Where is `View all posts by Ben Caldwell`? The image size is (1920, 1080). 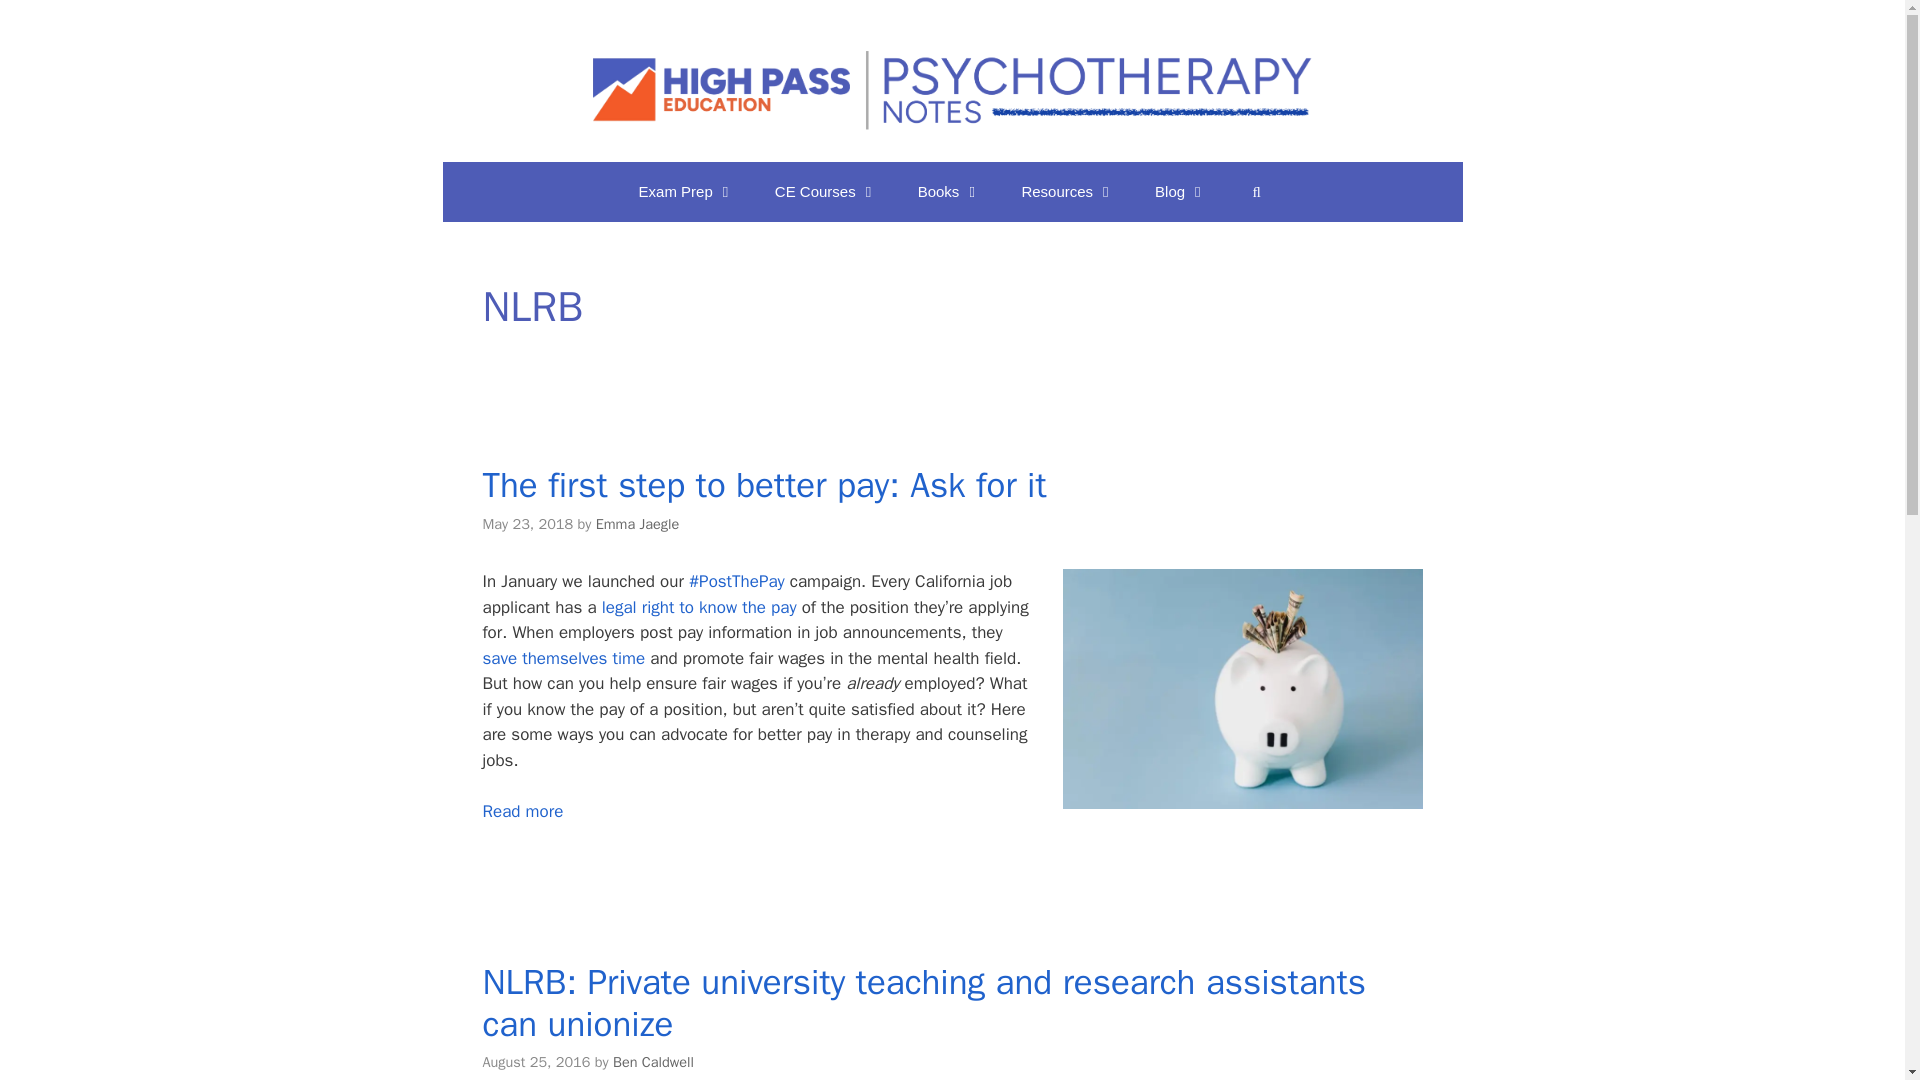
View all posts by Ben Caldwell is located at coordinates (652, 1062).